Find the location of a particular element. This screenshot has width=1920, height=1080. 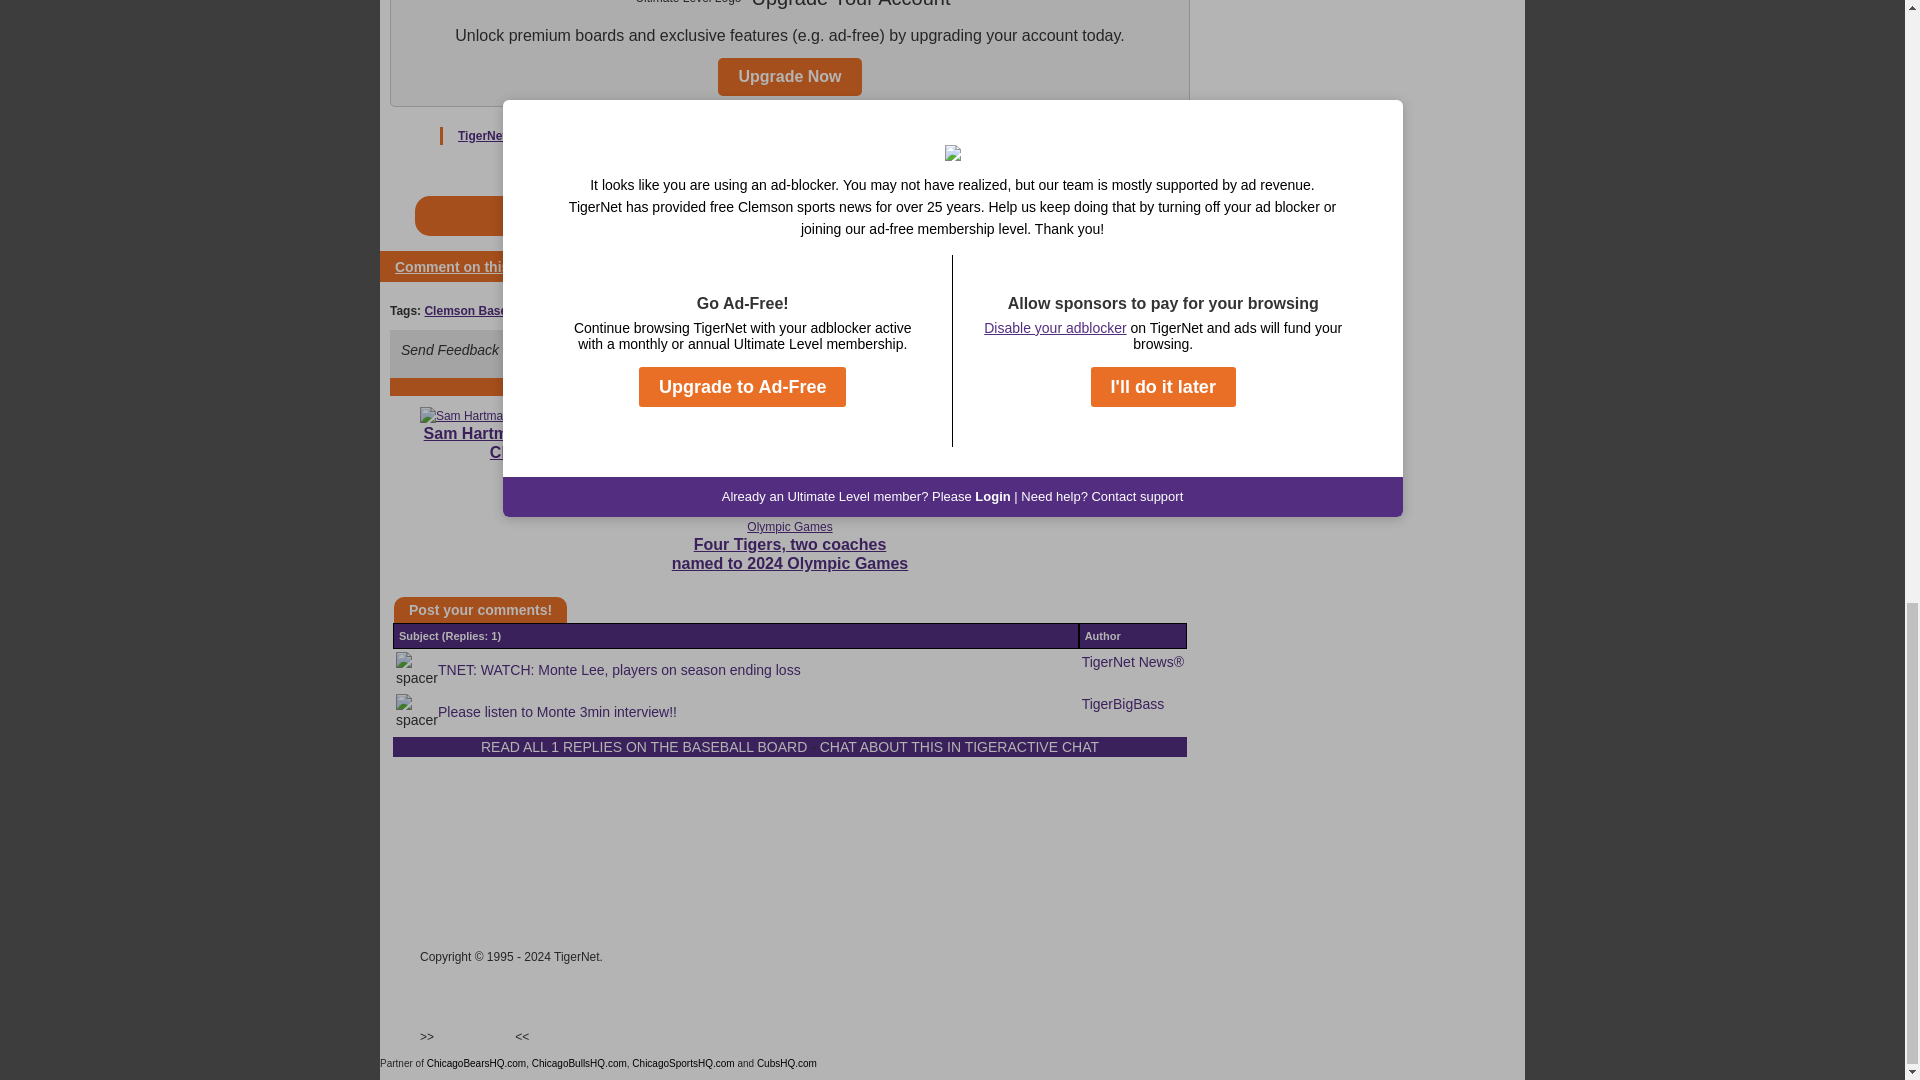

Front Page is located at coordinates (456, 799).